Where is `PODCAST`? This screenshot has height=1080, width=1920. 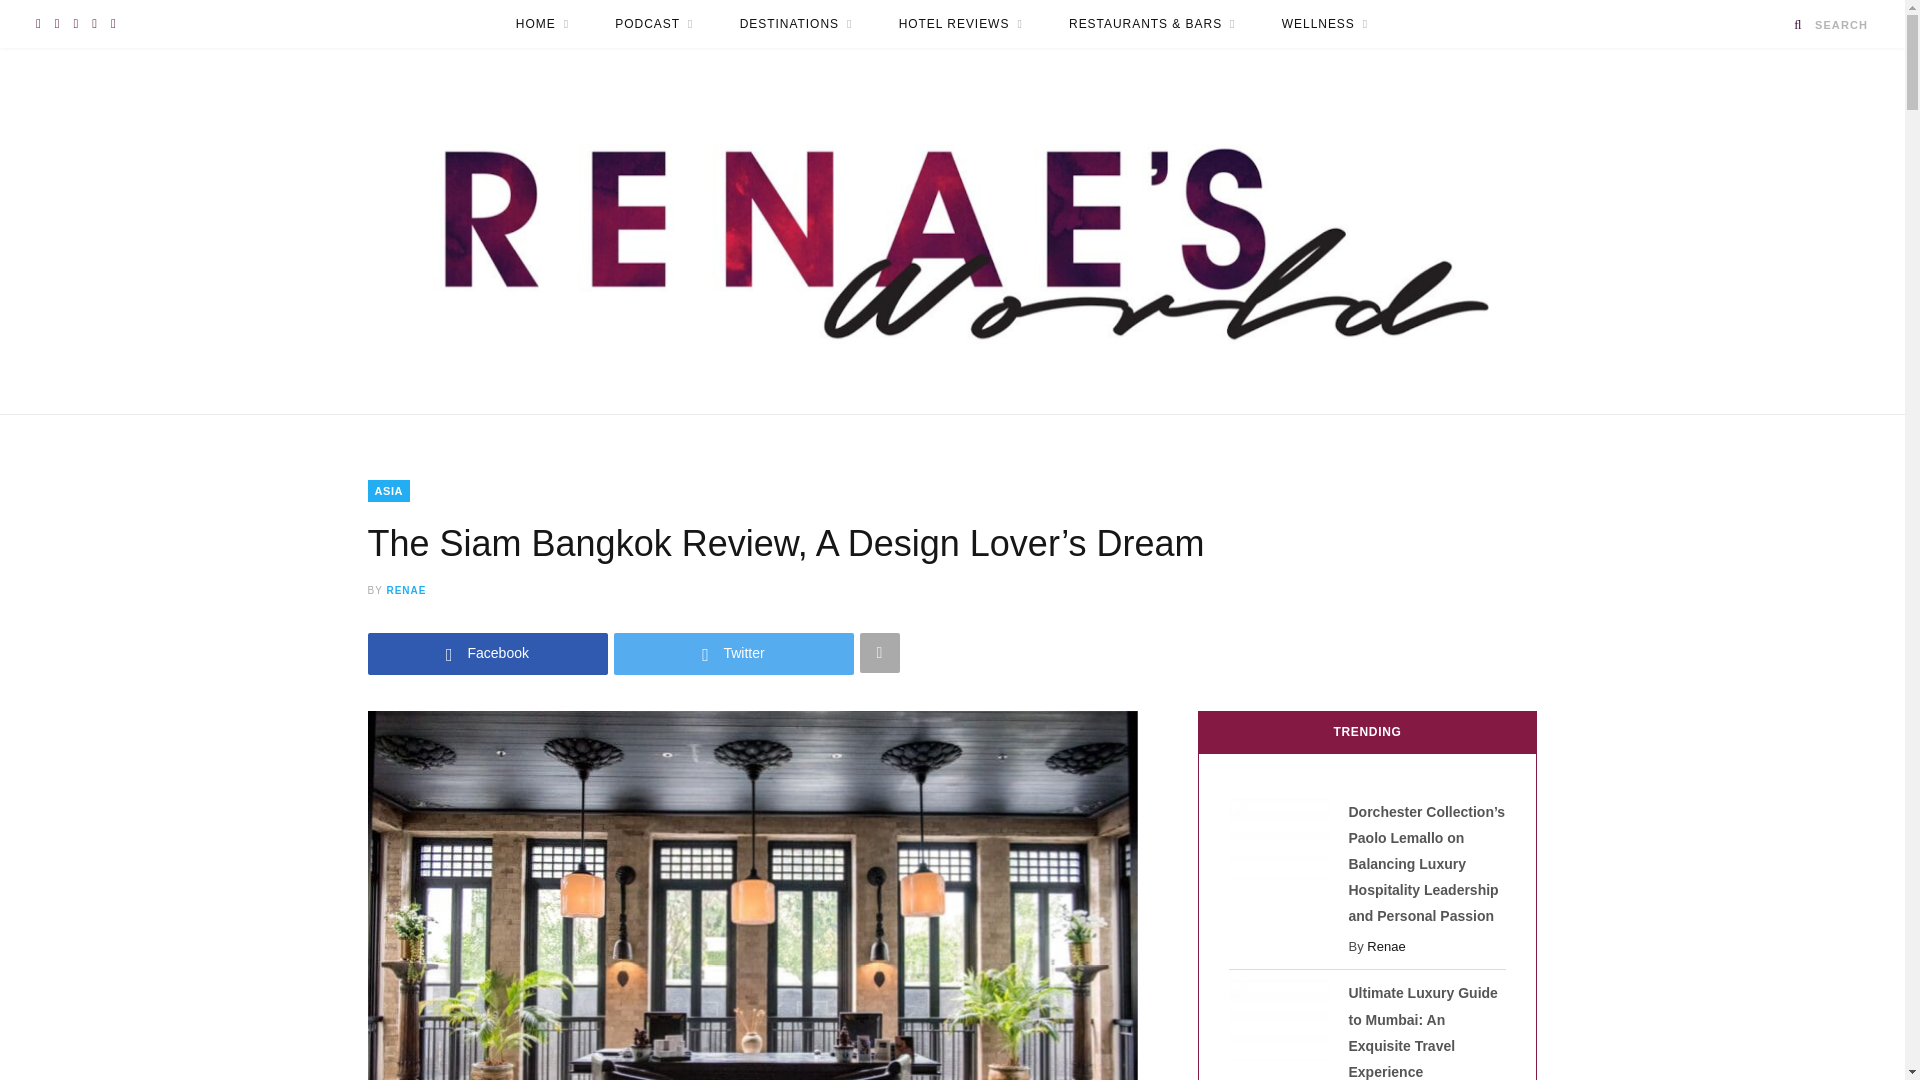
PODCAST is located at coordinates (654, 24).